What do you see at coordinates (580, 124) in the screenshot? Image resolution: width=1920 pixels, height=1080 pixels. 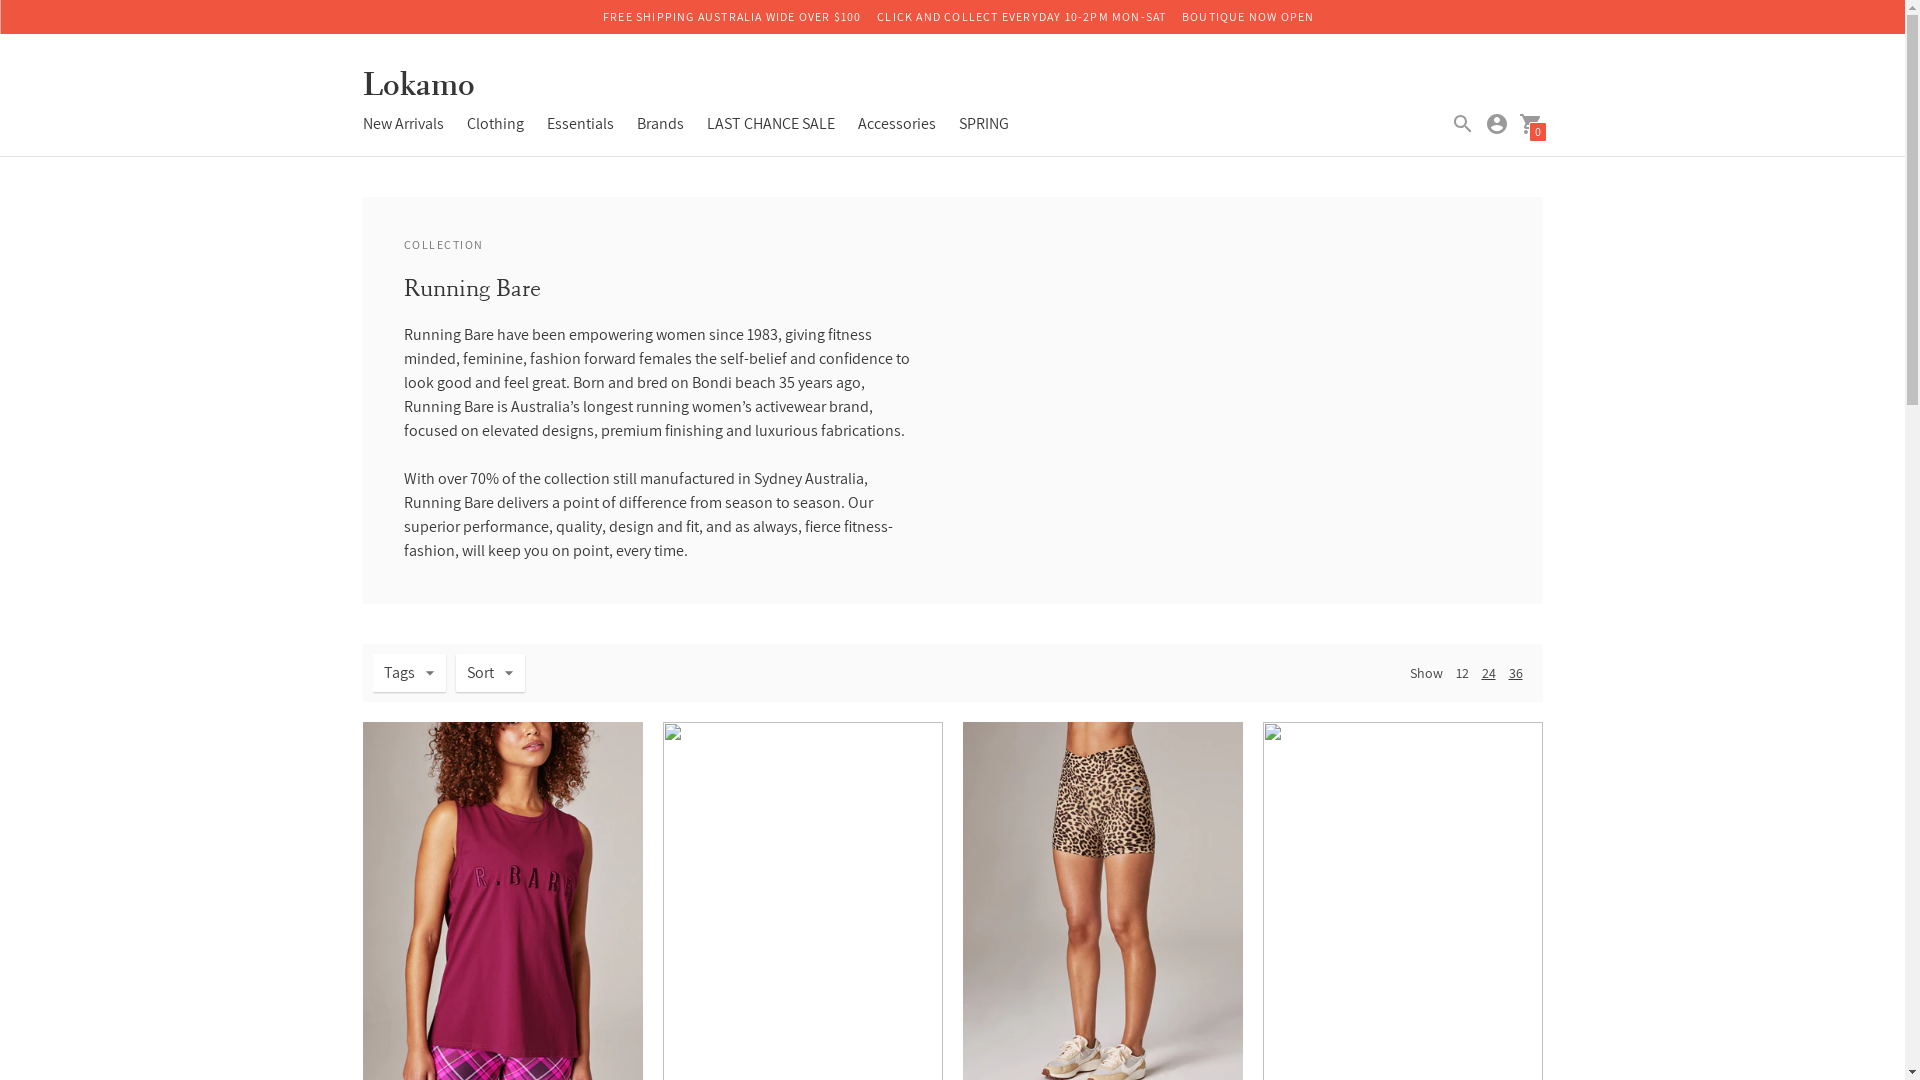 I see `Essentials` at bounding box center [580, 124].